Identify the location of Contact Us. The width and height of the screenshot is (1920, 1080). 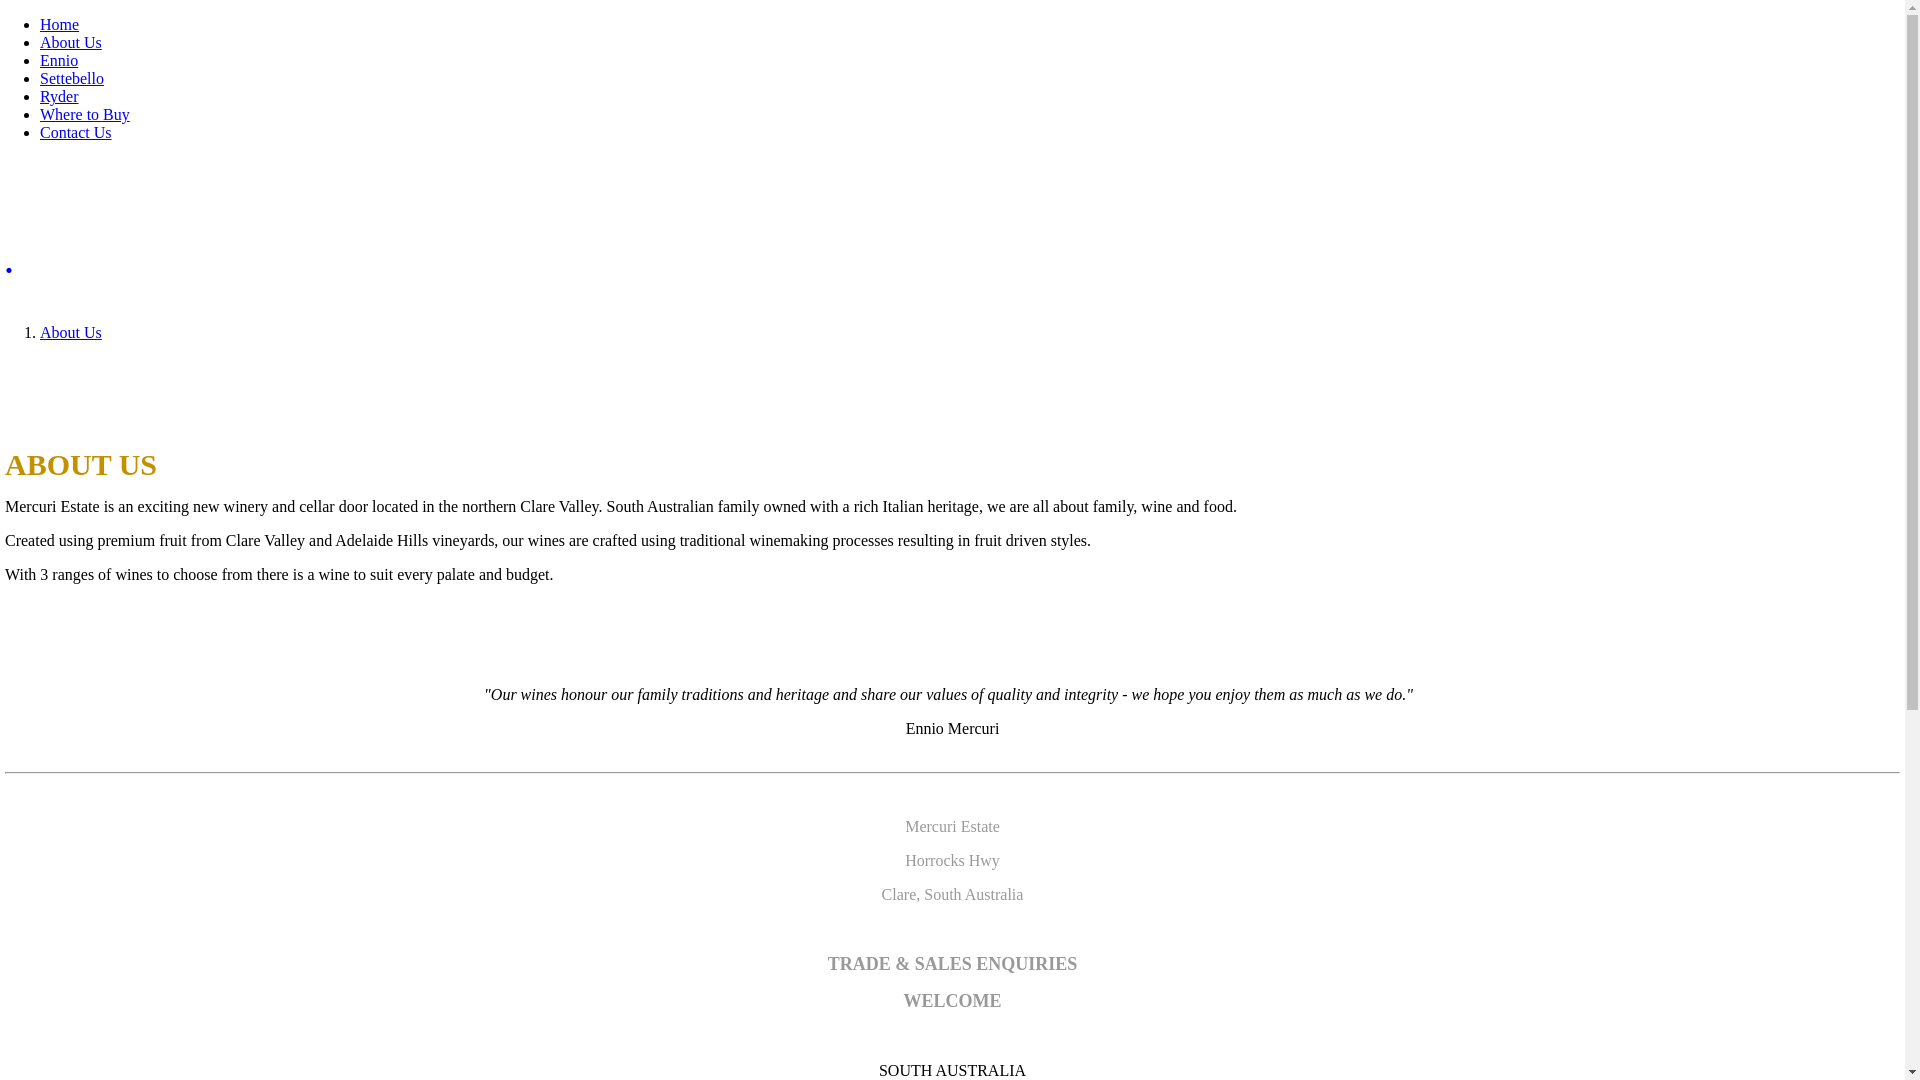
(76, 132).